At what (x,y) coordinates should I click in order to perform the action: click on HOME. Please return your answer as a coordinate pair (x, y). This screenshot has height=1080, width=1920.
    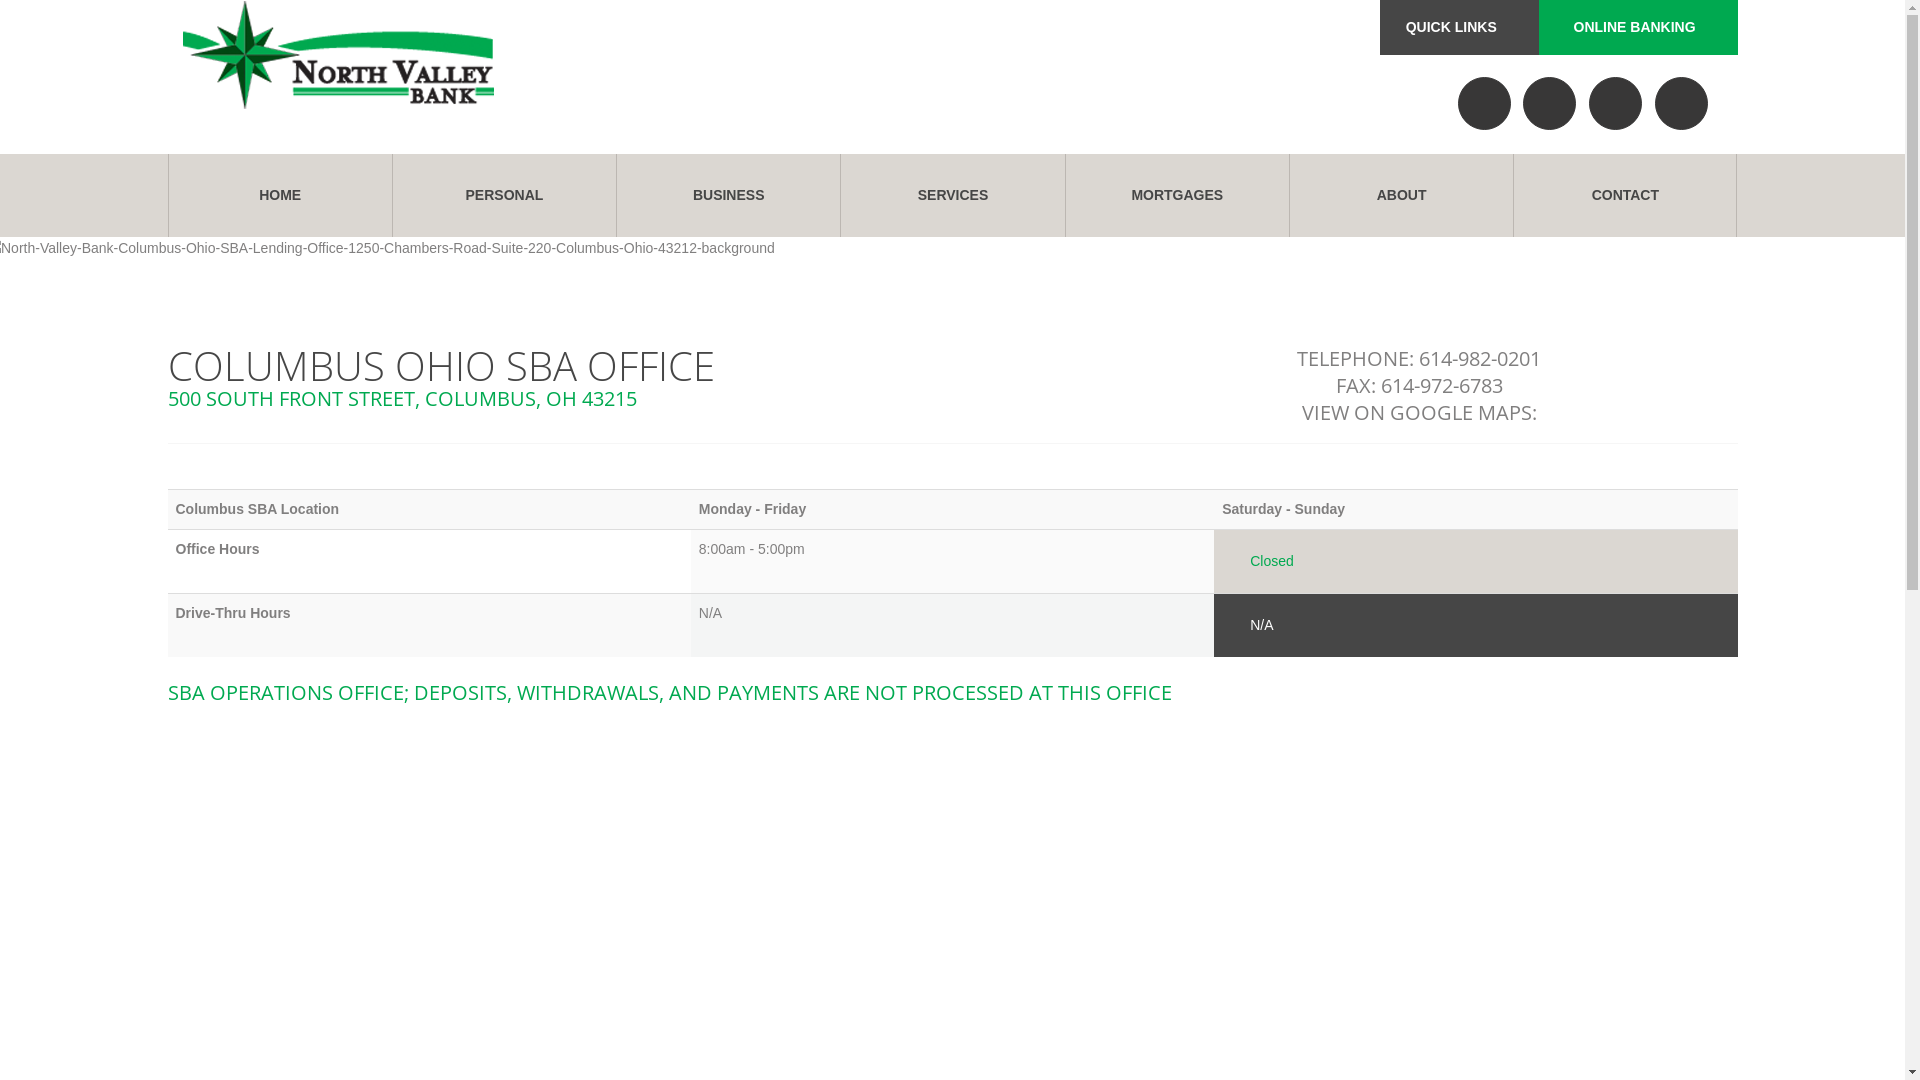
    Looking at the image, I should click on (280, 196).